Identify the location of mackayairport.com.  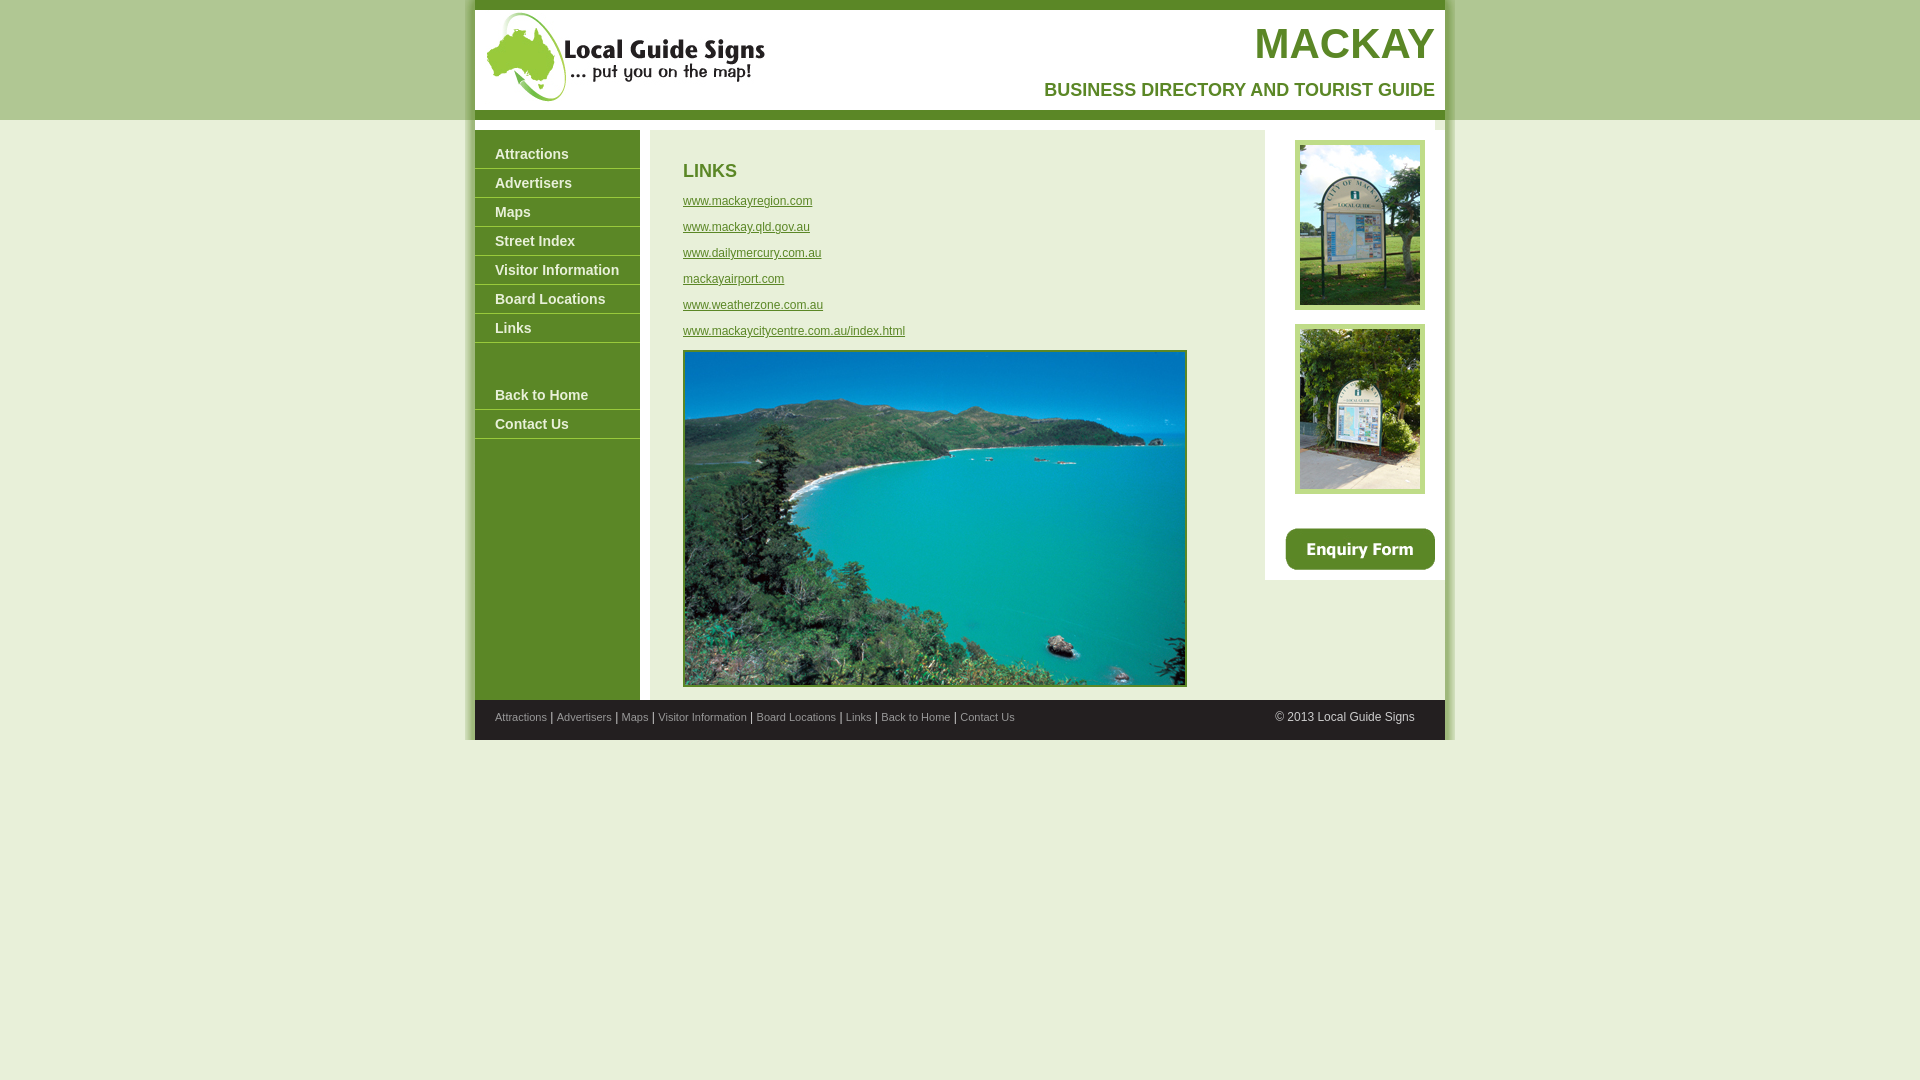
(734, 279).